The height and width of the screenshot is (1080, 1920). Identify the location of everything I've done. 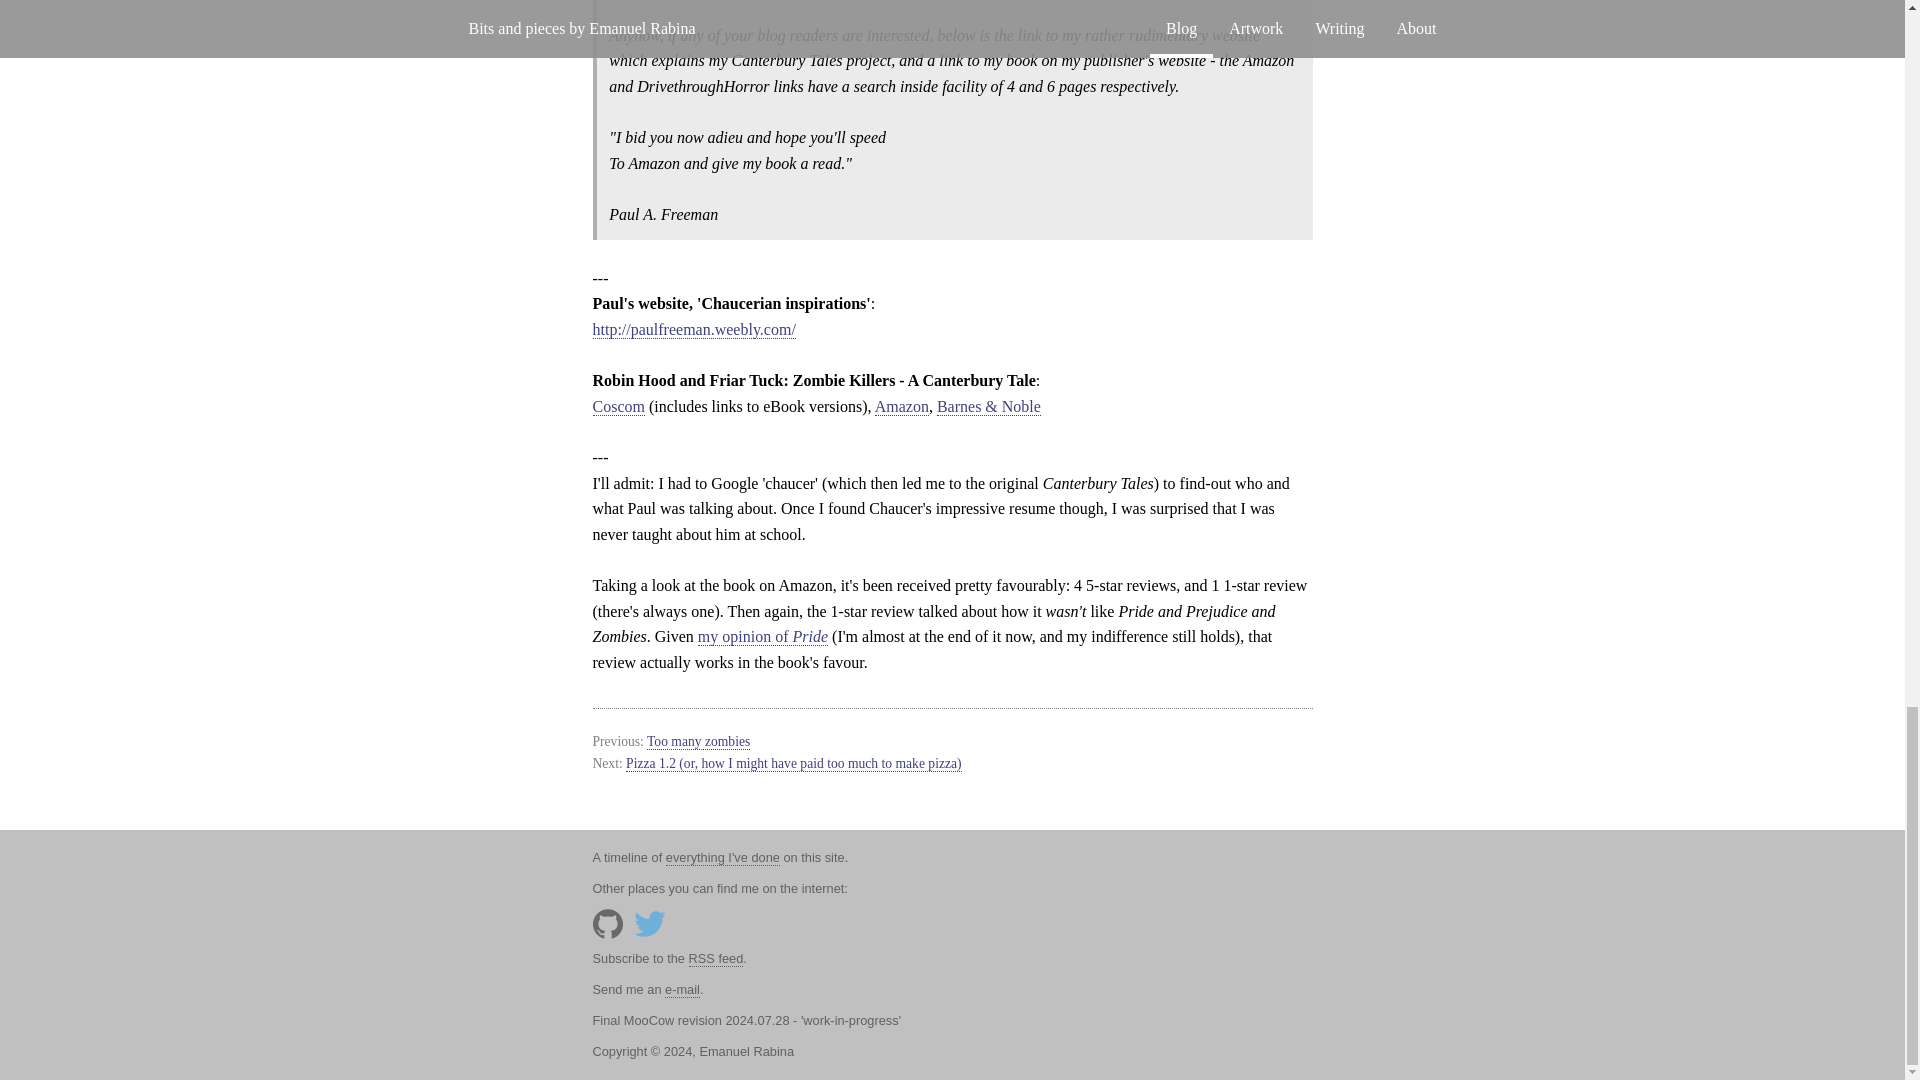
(722, 858).